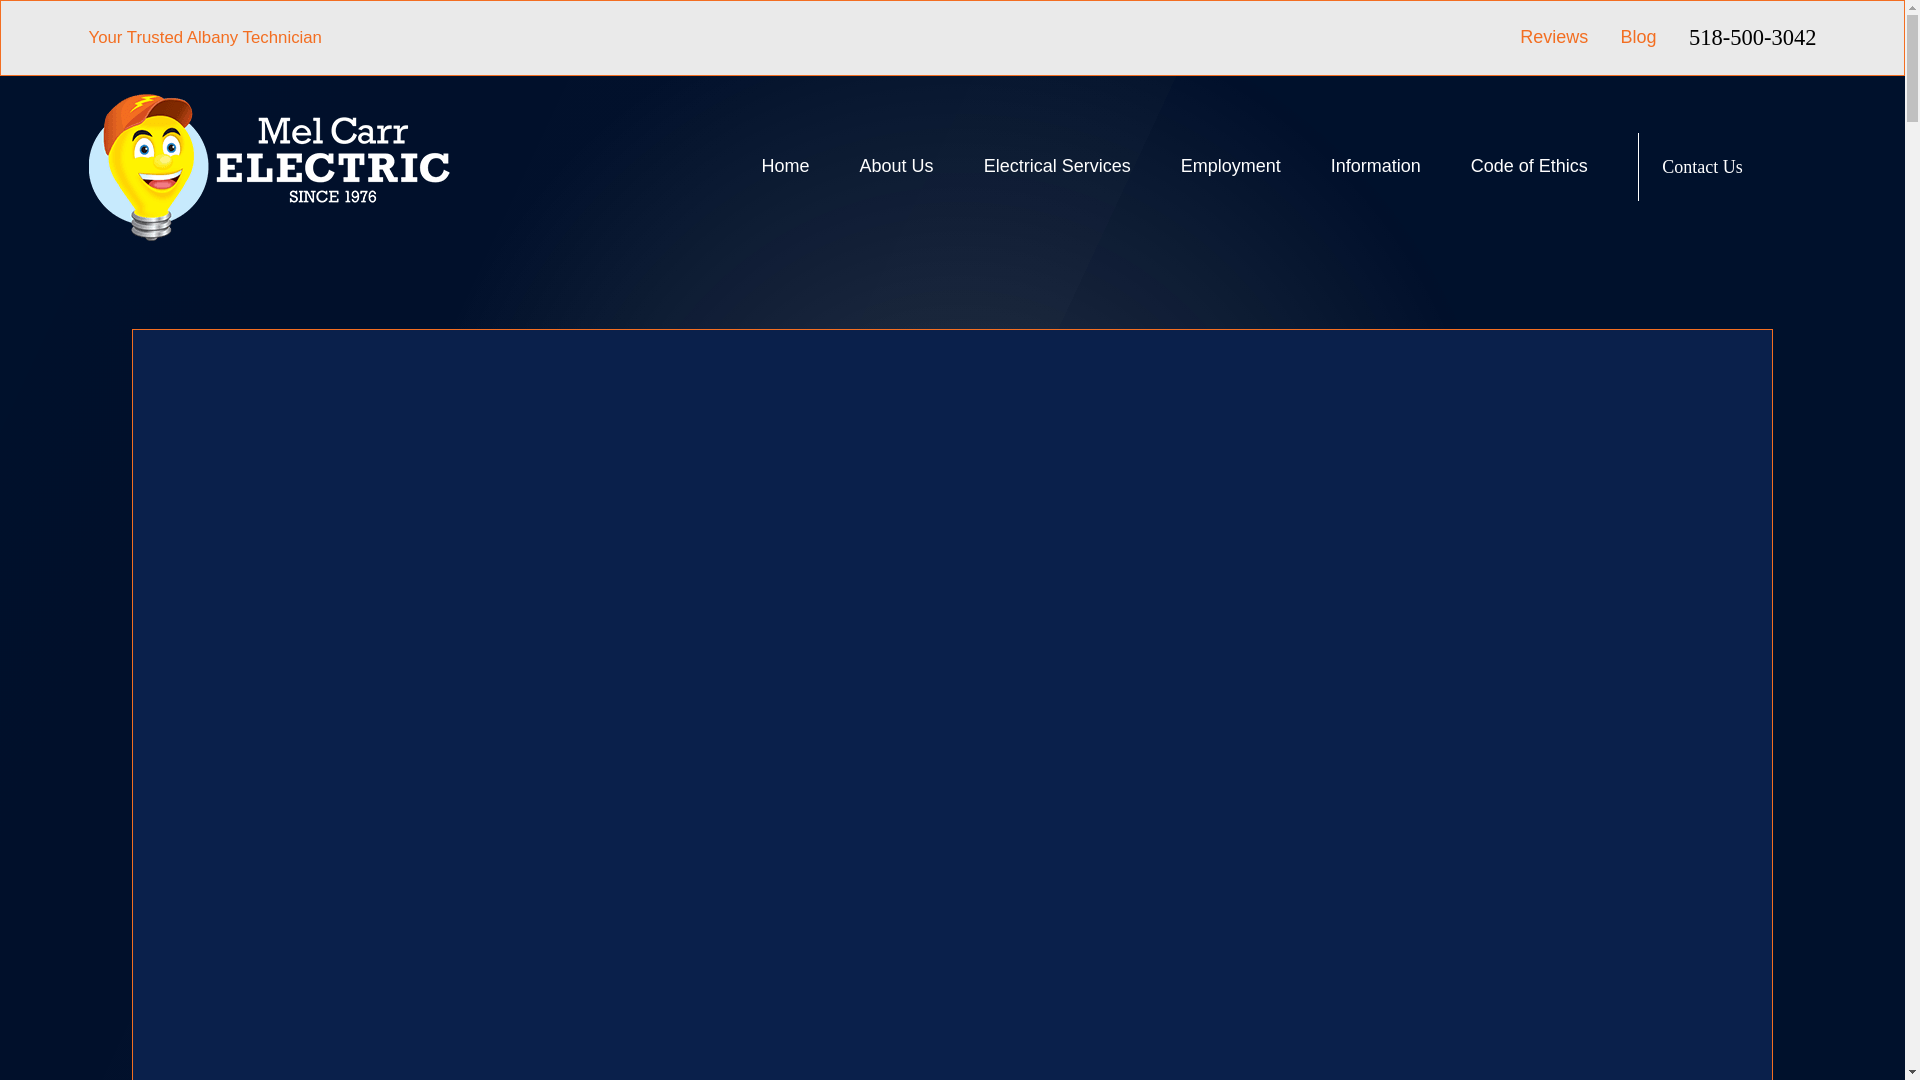  Describe the element at coordinates (1638, 37) in the screenshot. I see `Blog` at that location.